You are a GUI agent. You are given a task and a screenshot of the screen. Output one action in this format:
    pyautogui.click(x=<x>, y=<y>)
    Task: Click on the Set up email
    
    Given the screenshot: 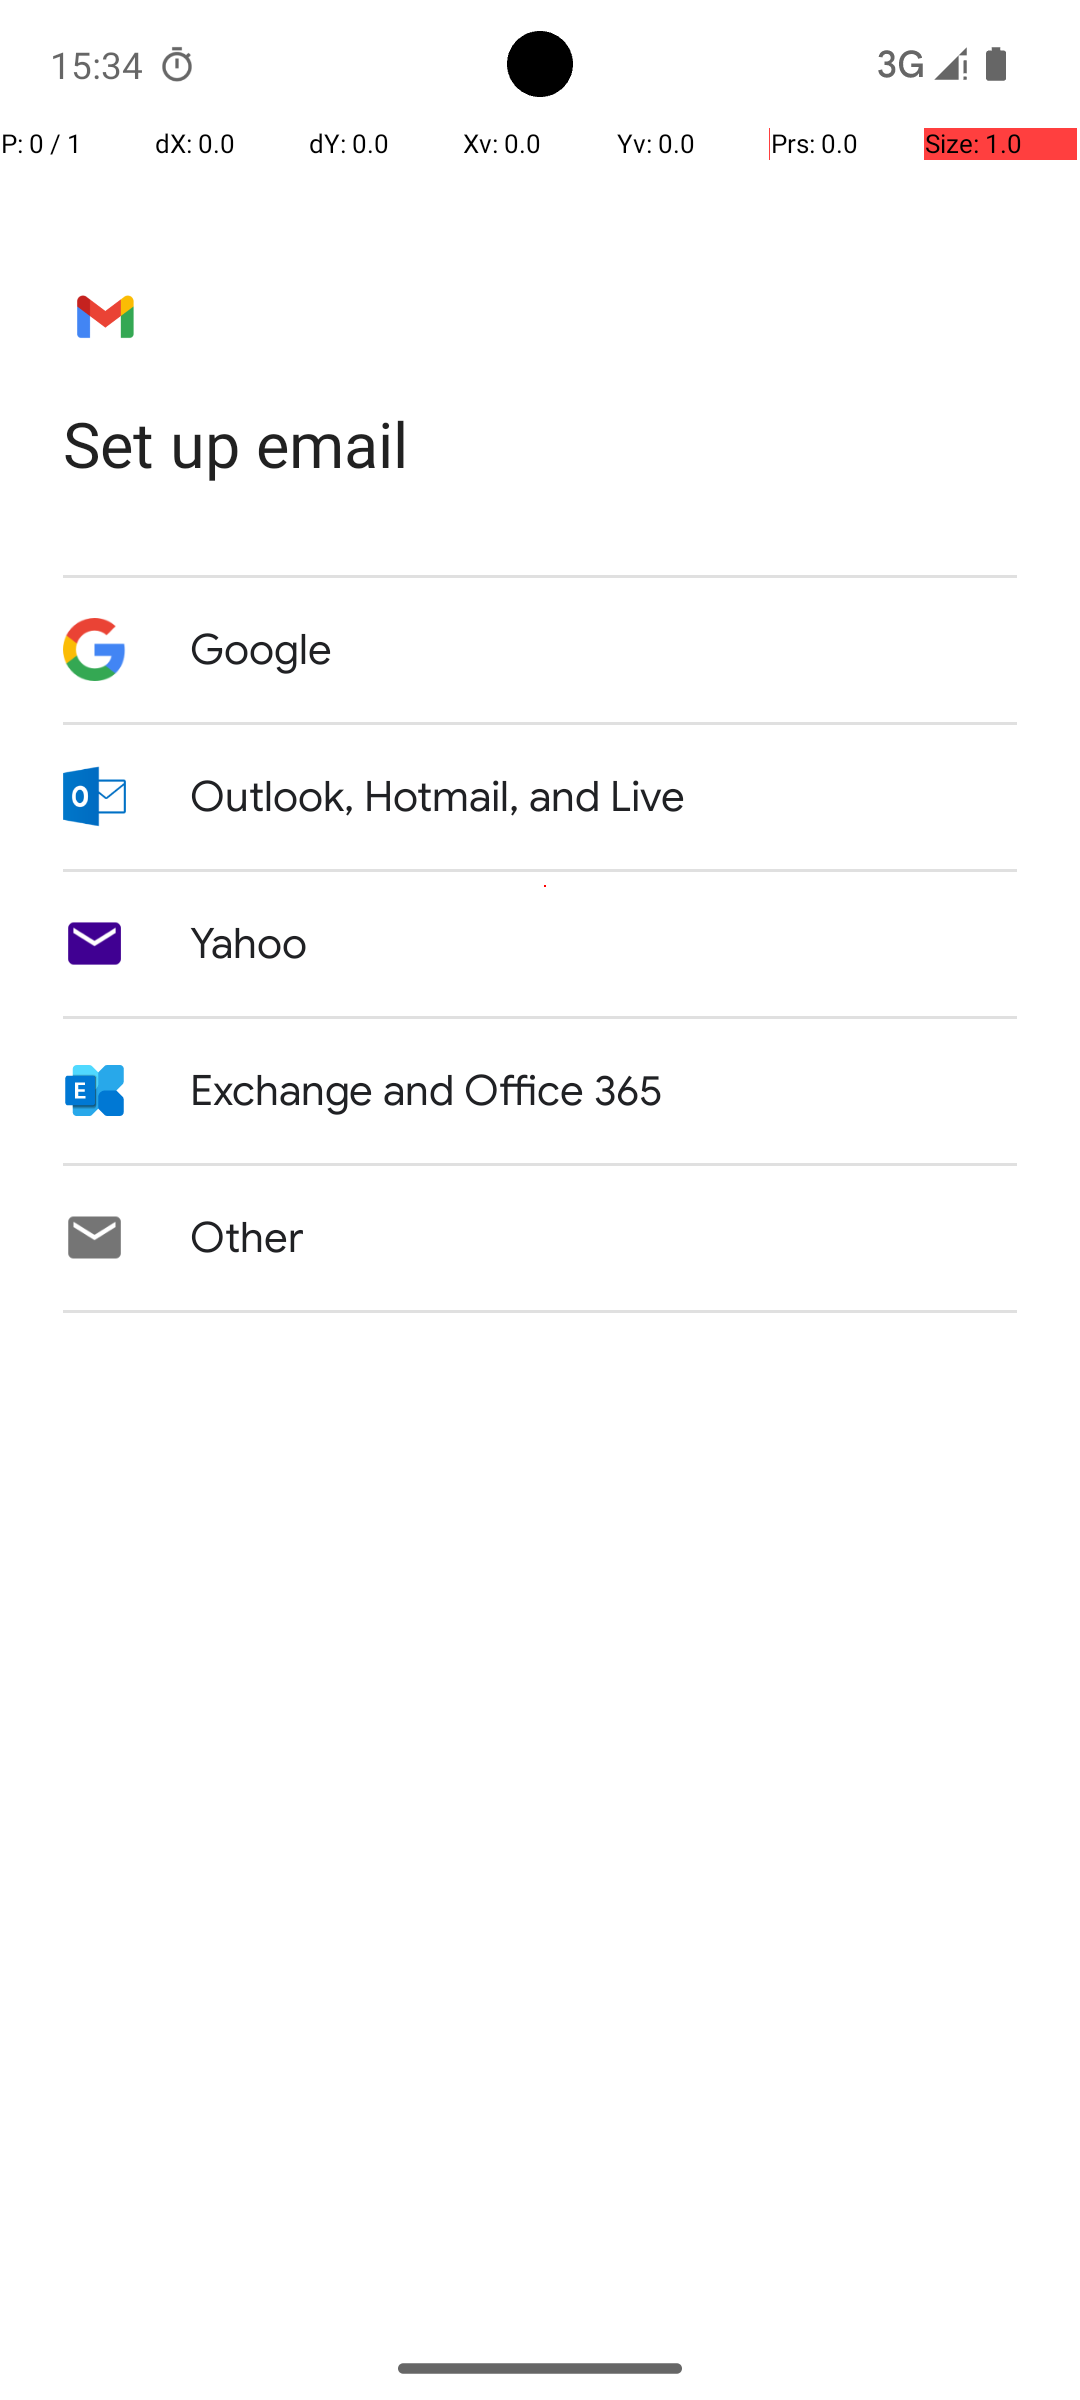 What is the action you would take?
    pyautogui.click(x=540, y=444)
    